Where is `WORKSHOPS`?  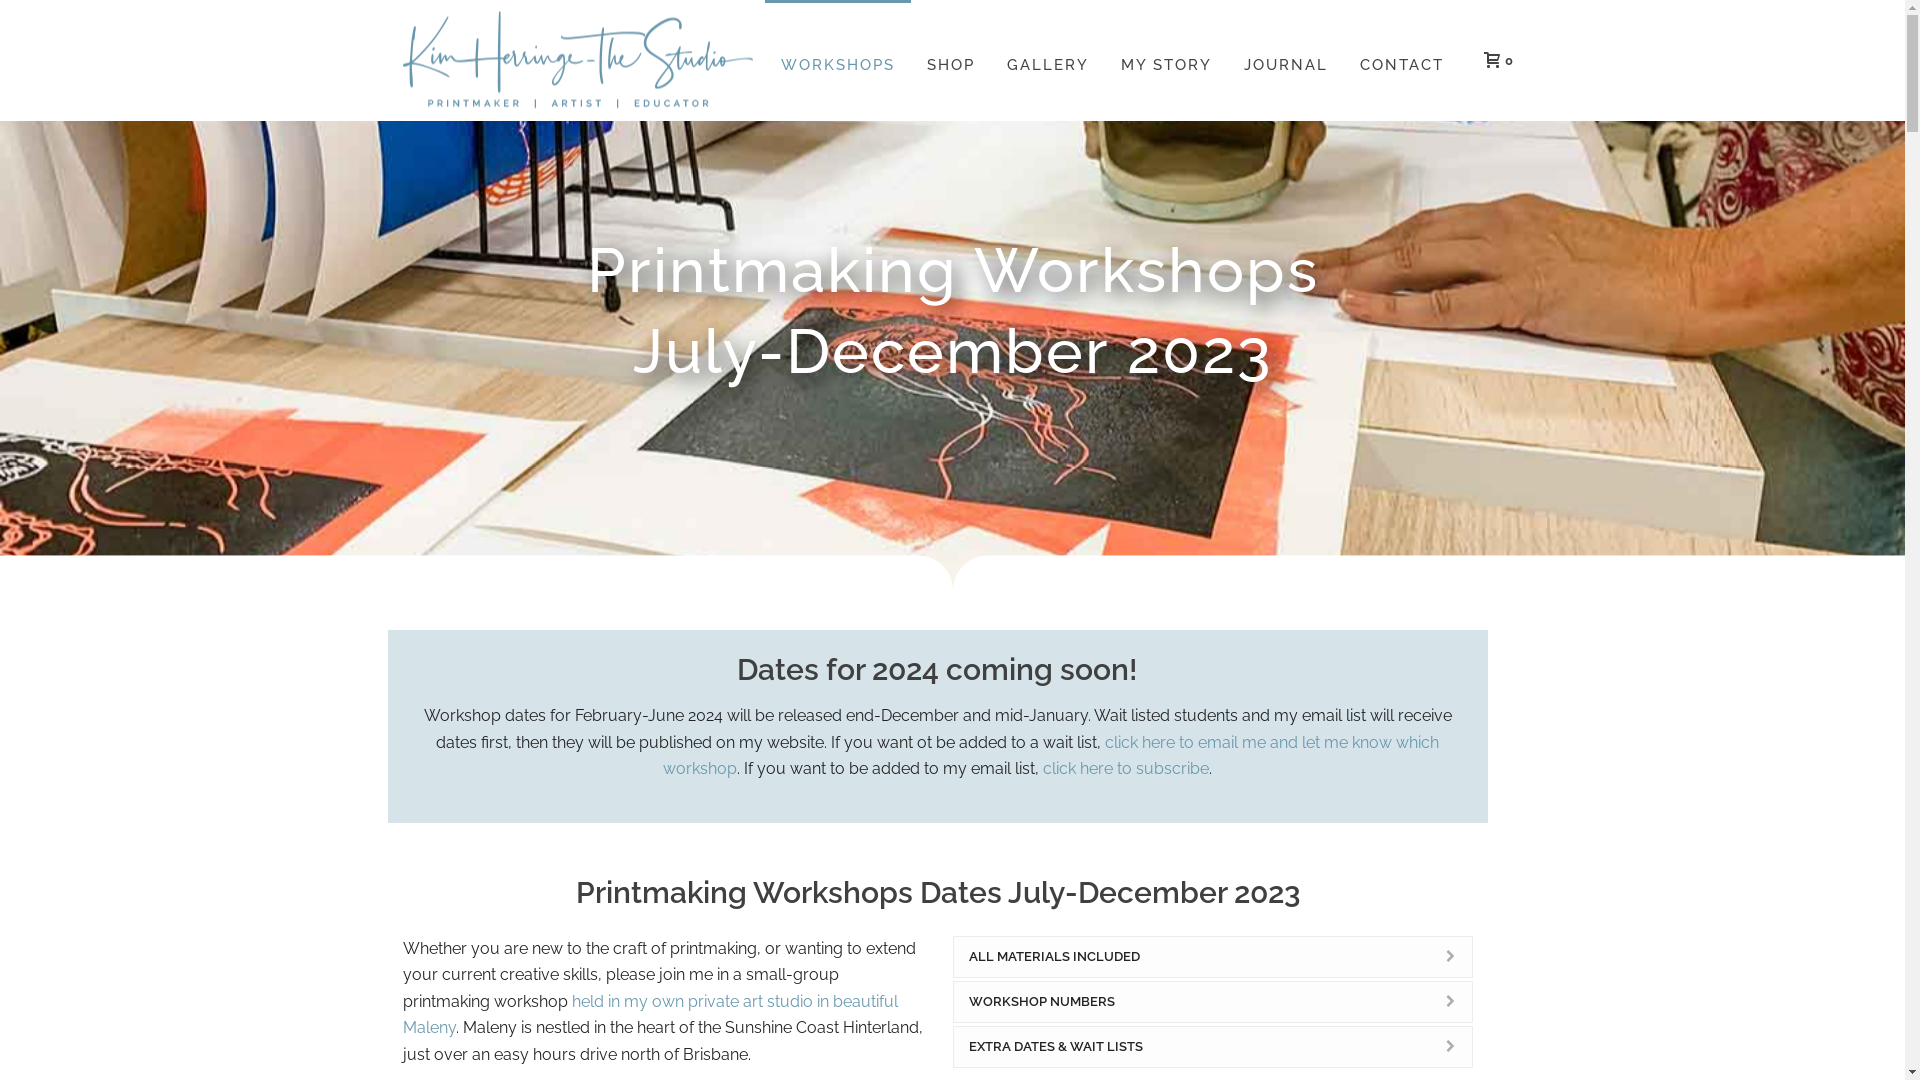 WORKSHOPS is located at coordinates (837, 60).